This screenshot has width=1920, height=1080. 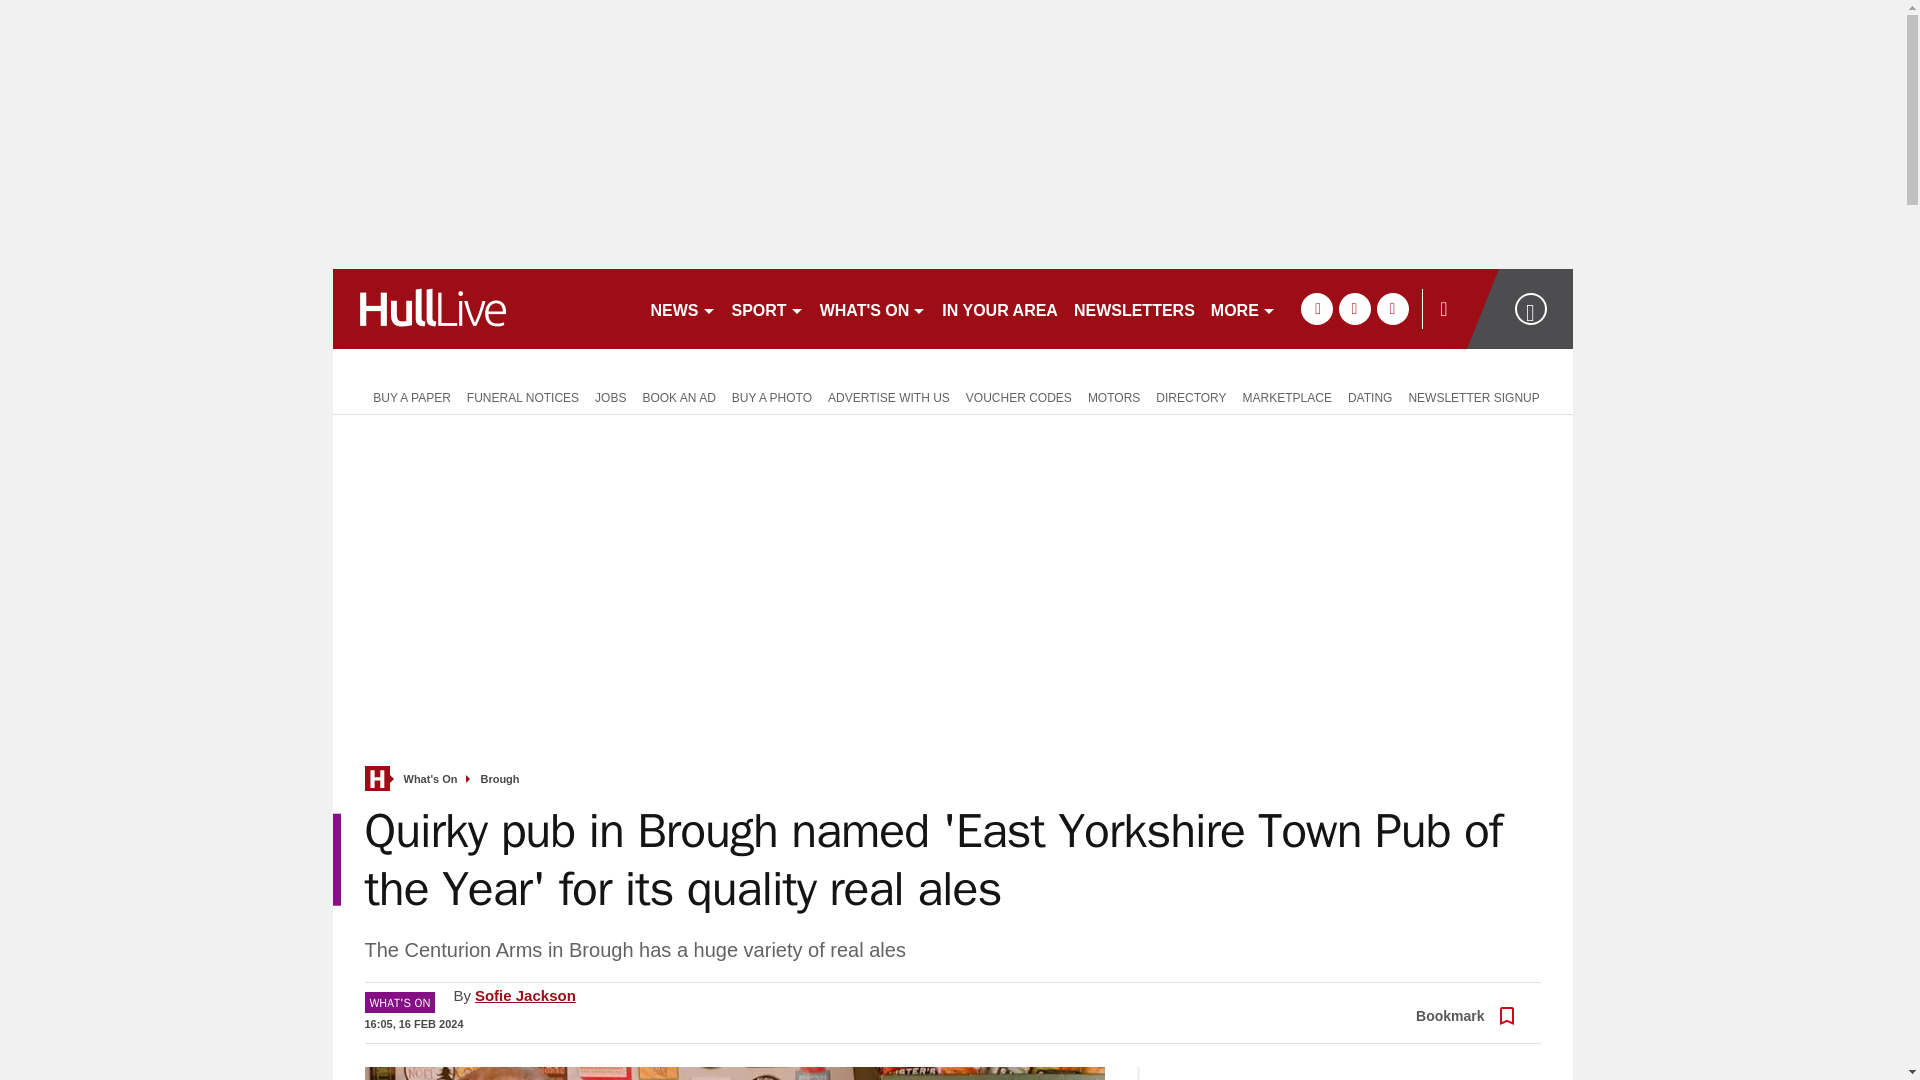 I want to click on twitter, so click(x=1354, y=308).